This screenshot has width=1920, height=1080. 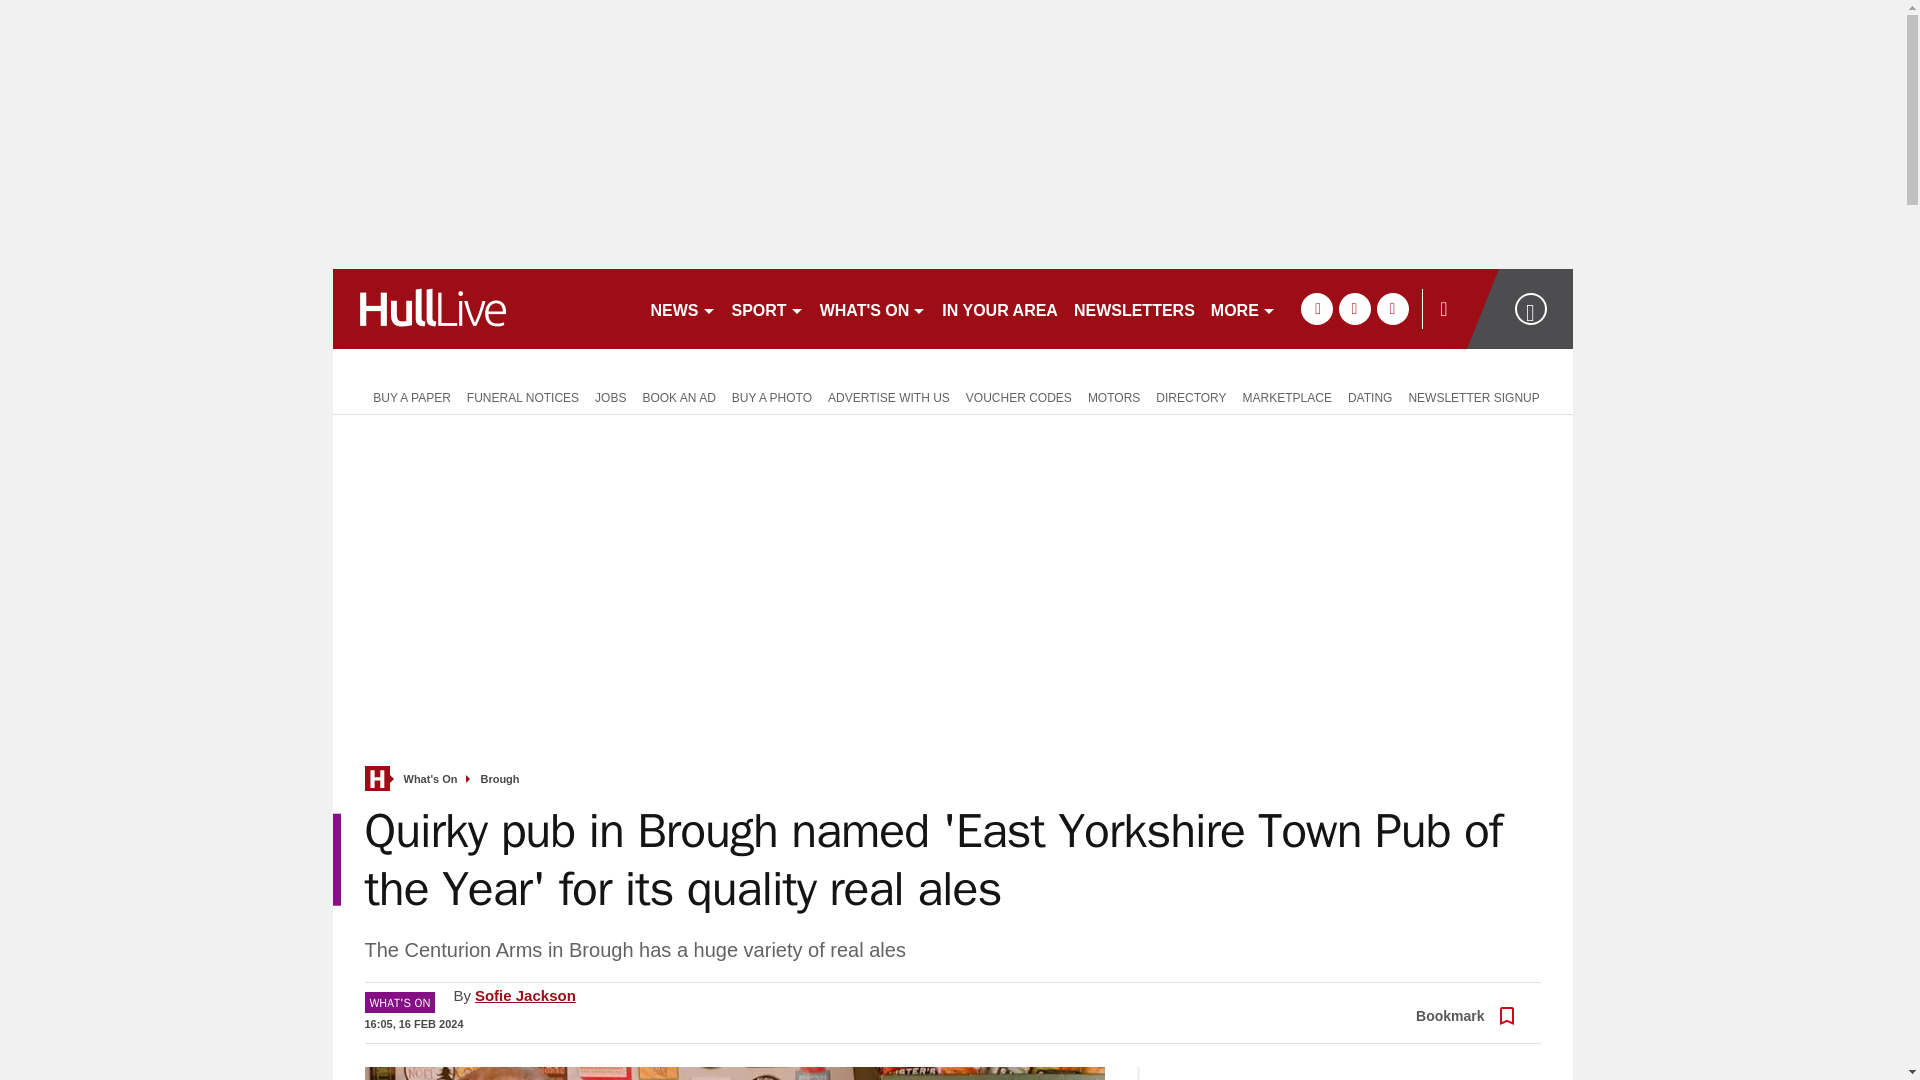 I want to click on twitter, so click(x=1354, y=308).